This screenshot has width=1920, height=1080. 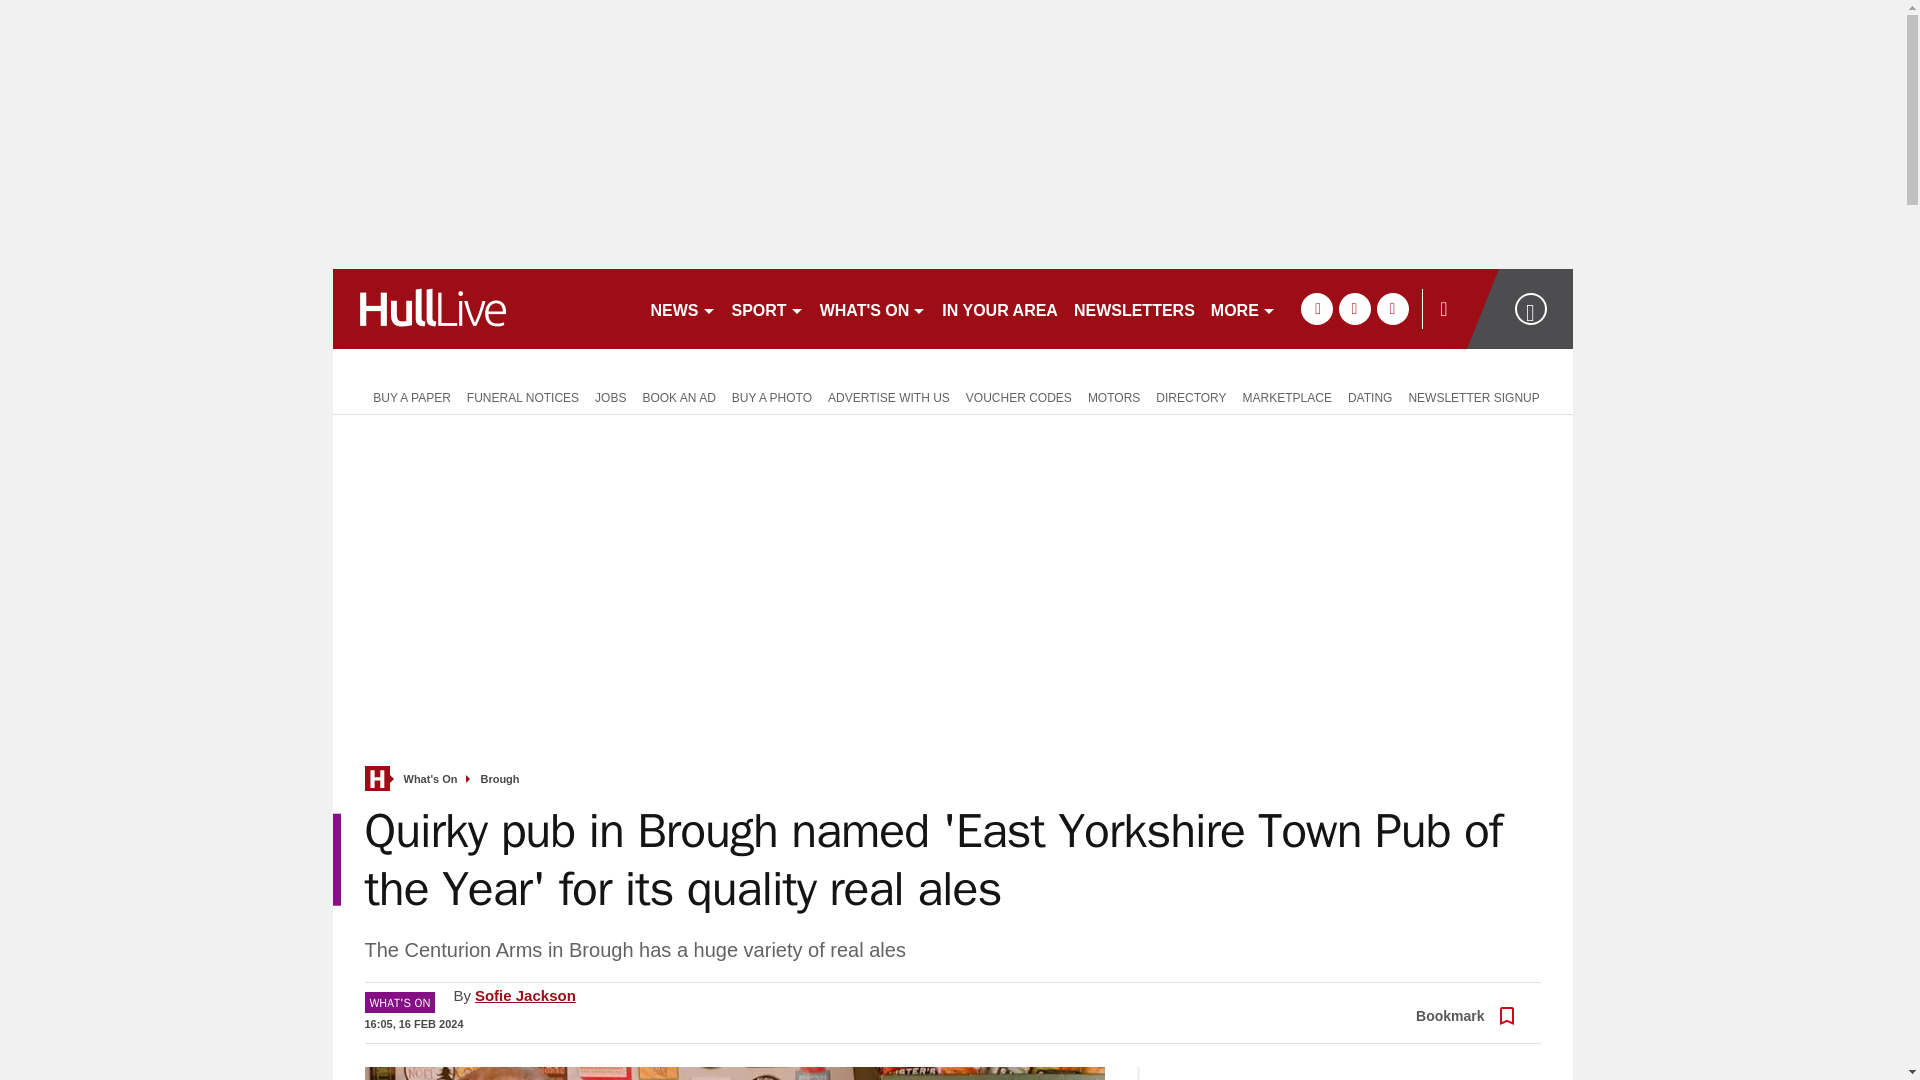 I want to click on twitter, so click(x=1354, y=308).